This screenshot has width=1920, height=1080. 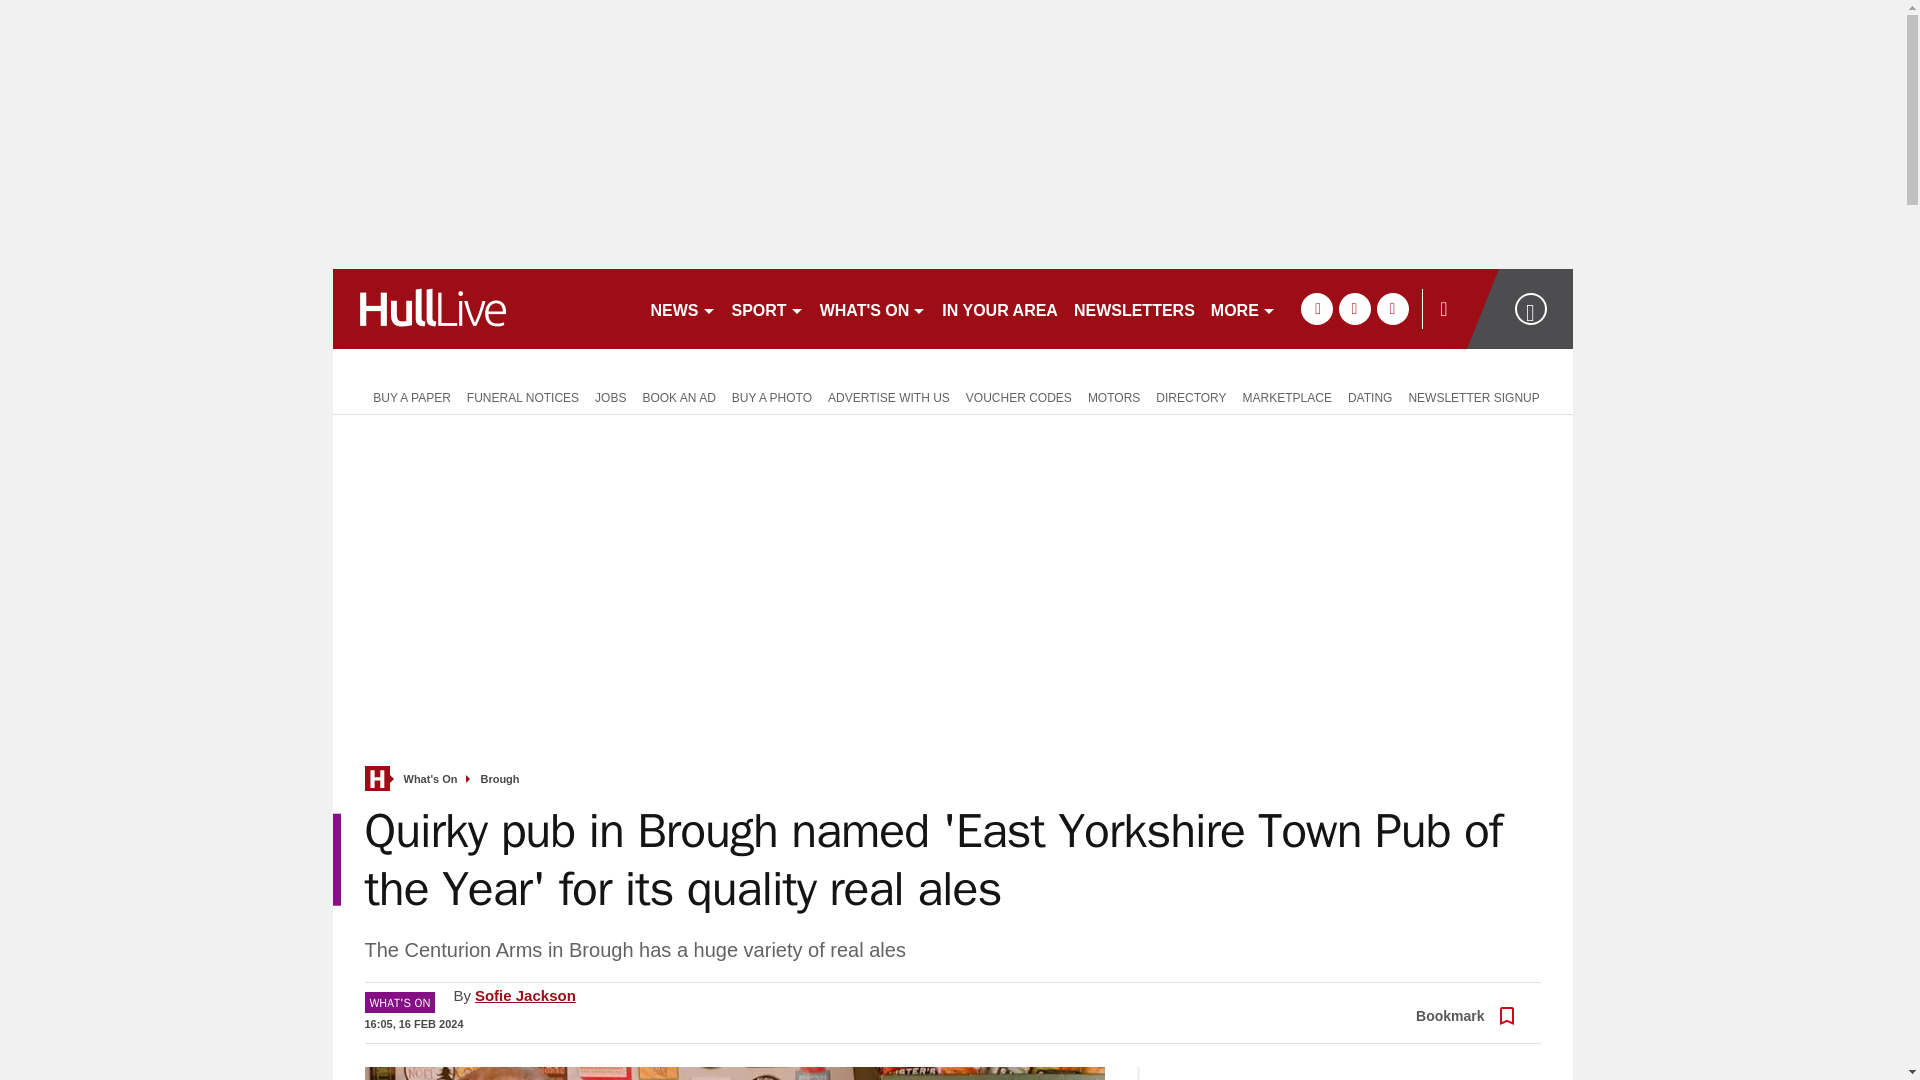 I want to click on twitter, so click(x=1354, y=308).